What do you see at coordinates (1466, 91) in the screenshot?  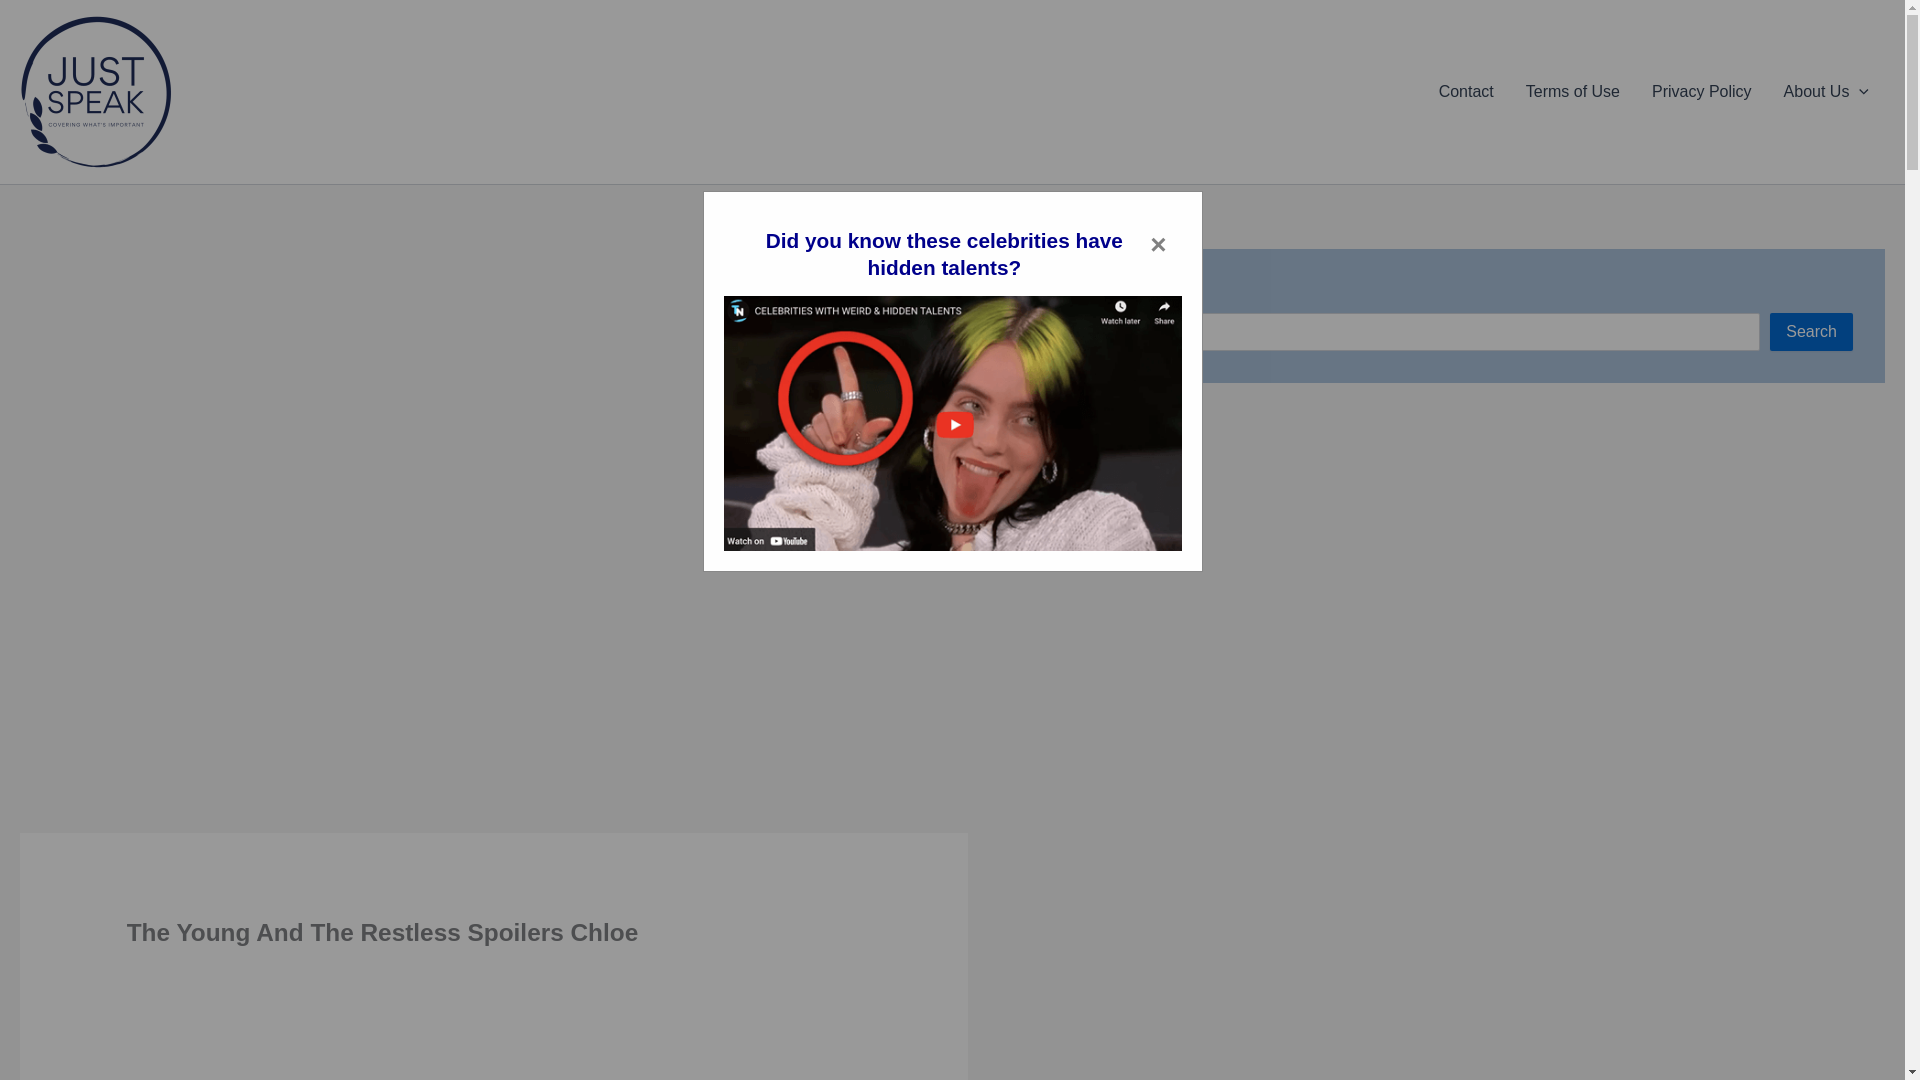 I see `Contact` at bounding box center [1466, 91].